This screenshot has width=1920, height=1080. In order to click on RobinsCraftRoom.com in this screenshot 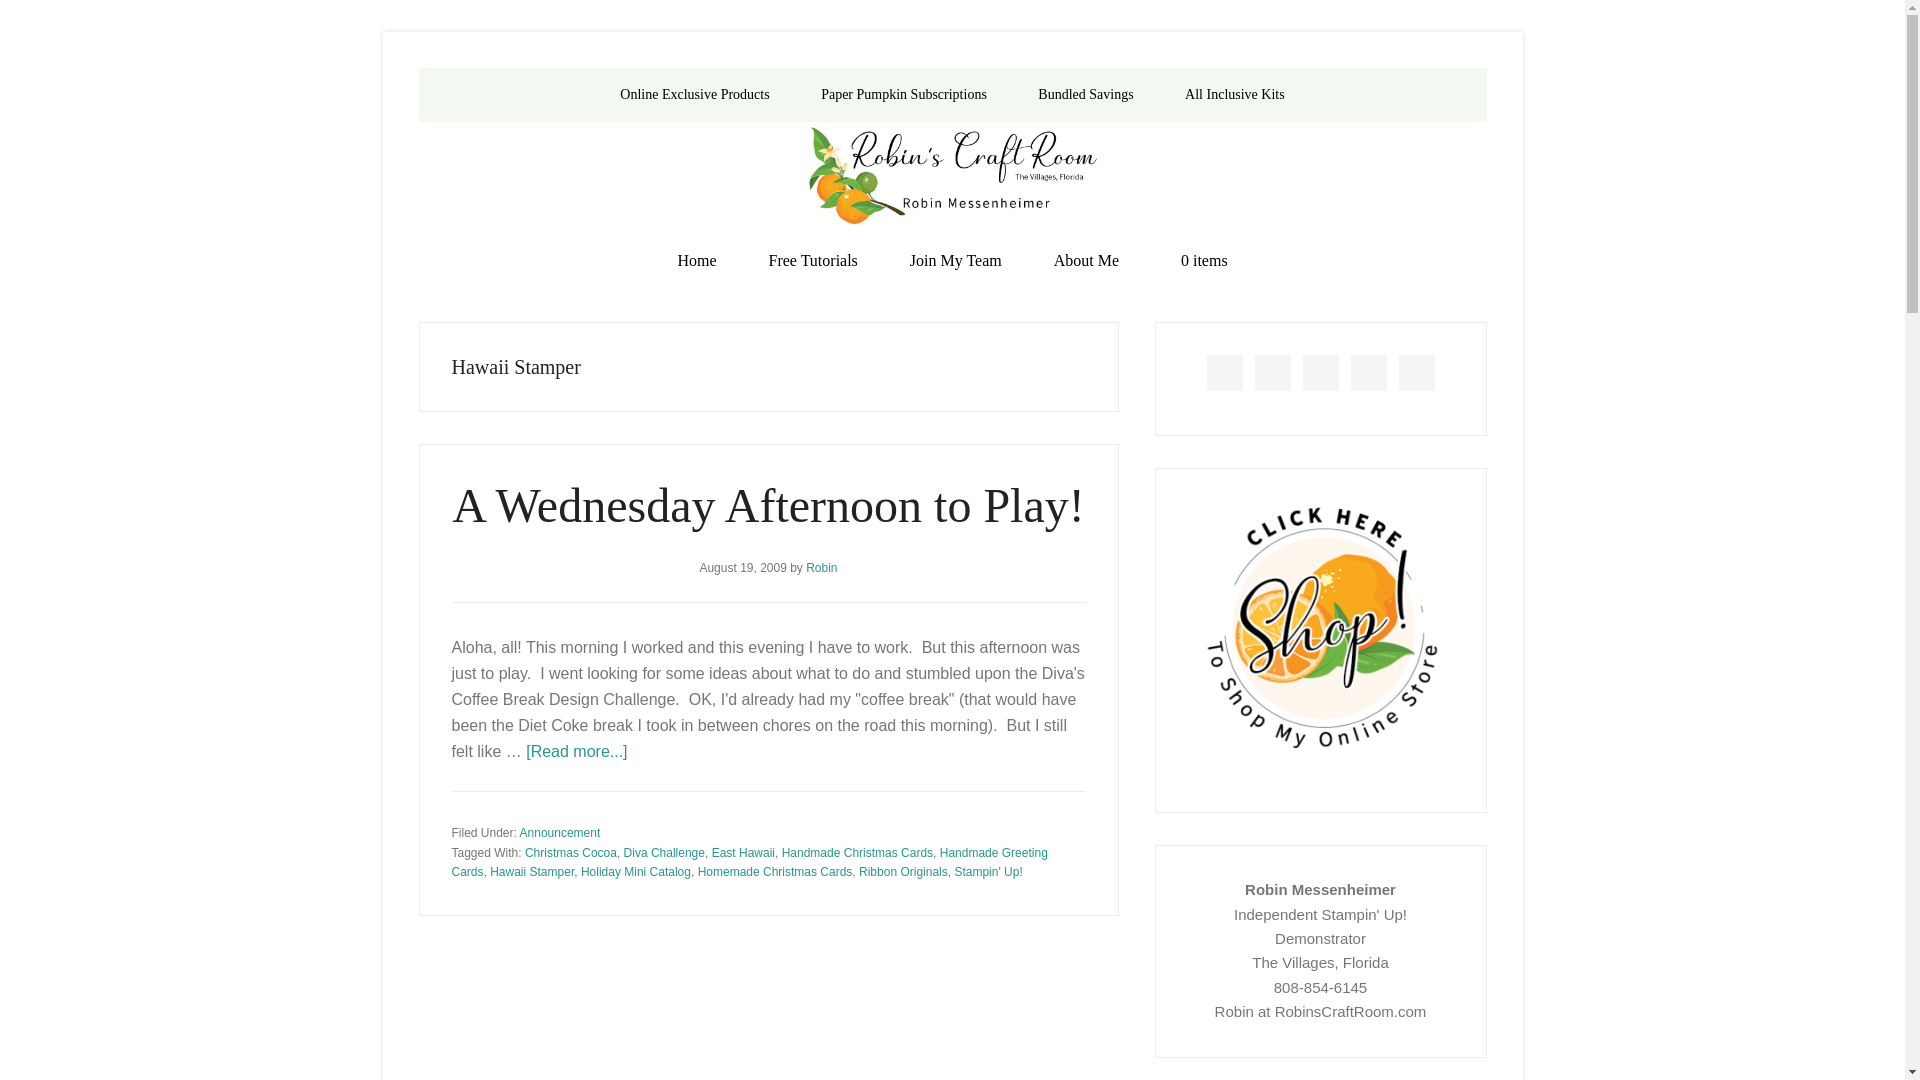, I will do `click(952, 177)`.